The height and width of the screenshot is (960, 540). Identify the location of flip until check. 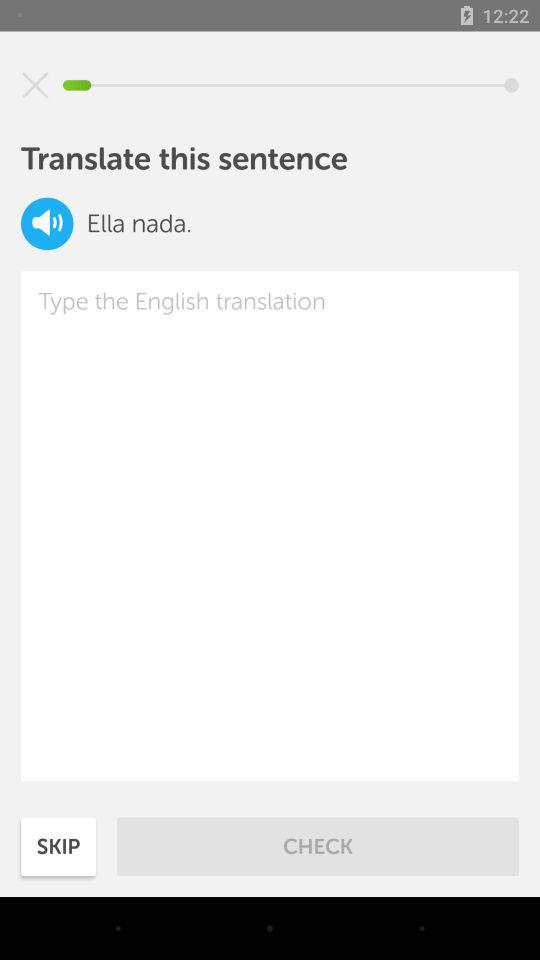
(318, 846).